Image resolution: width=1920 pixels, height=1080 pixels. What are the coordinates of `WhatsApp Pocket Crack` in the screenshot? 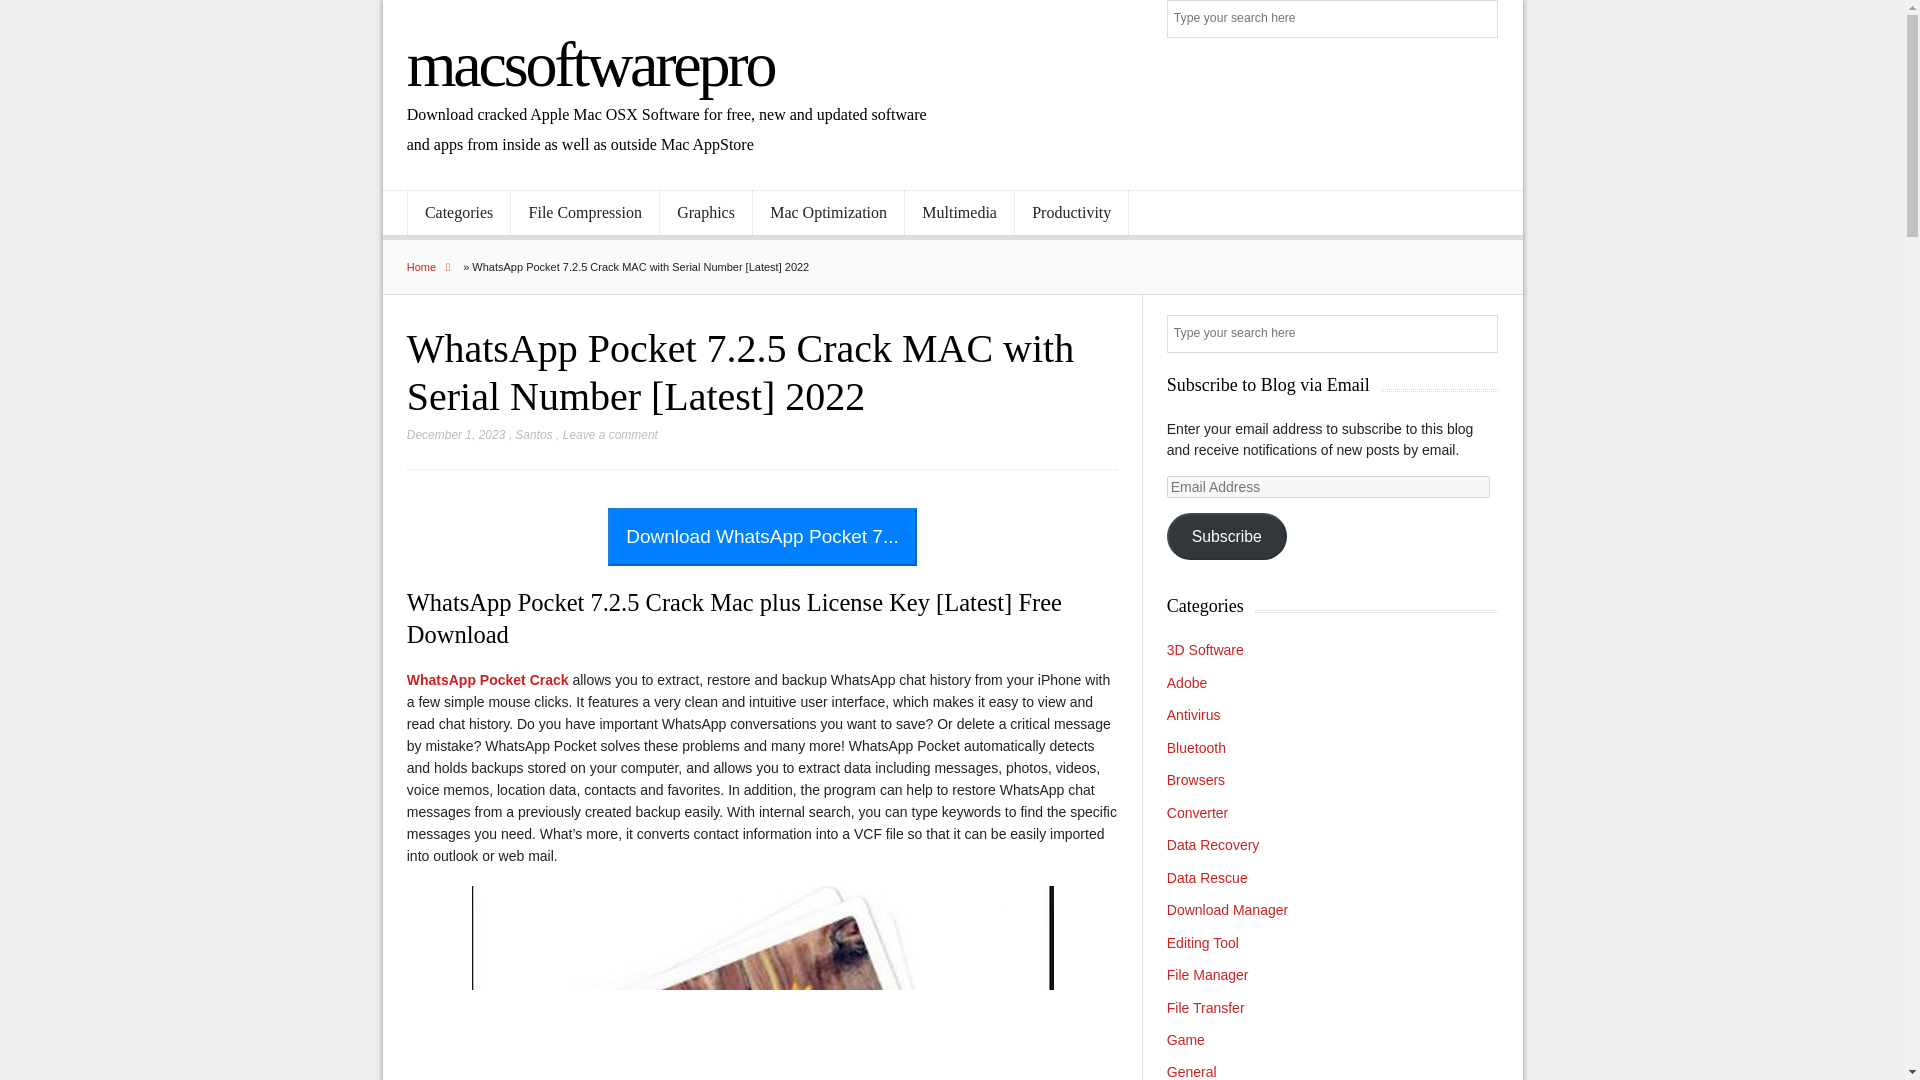 It's located at (488, 679).